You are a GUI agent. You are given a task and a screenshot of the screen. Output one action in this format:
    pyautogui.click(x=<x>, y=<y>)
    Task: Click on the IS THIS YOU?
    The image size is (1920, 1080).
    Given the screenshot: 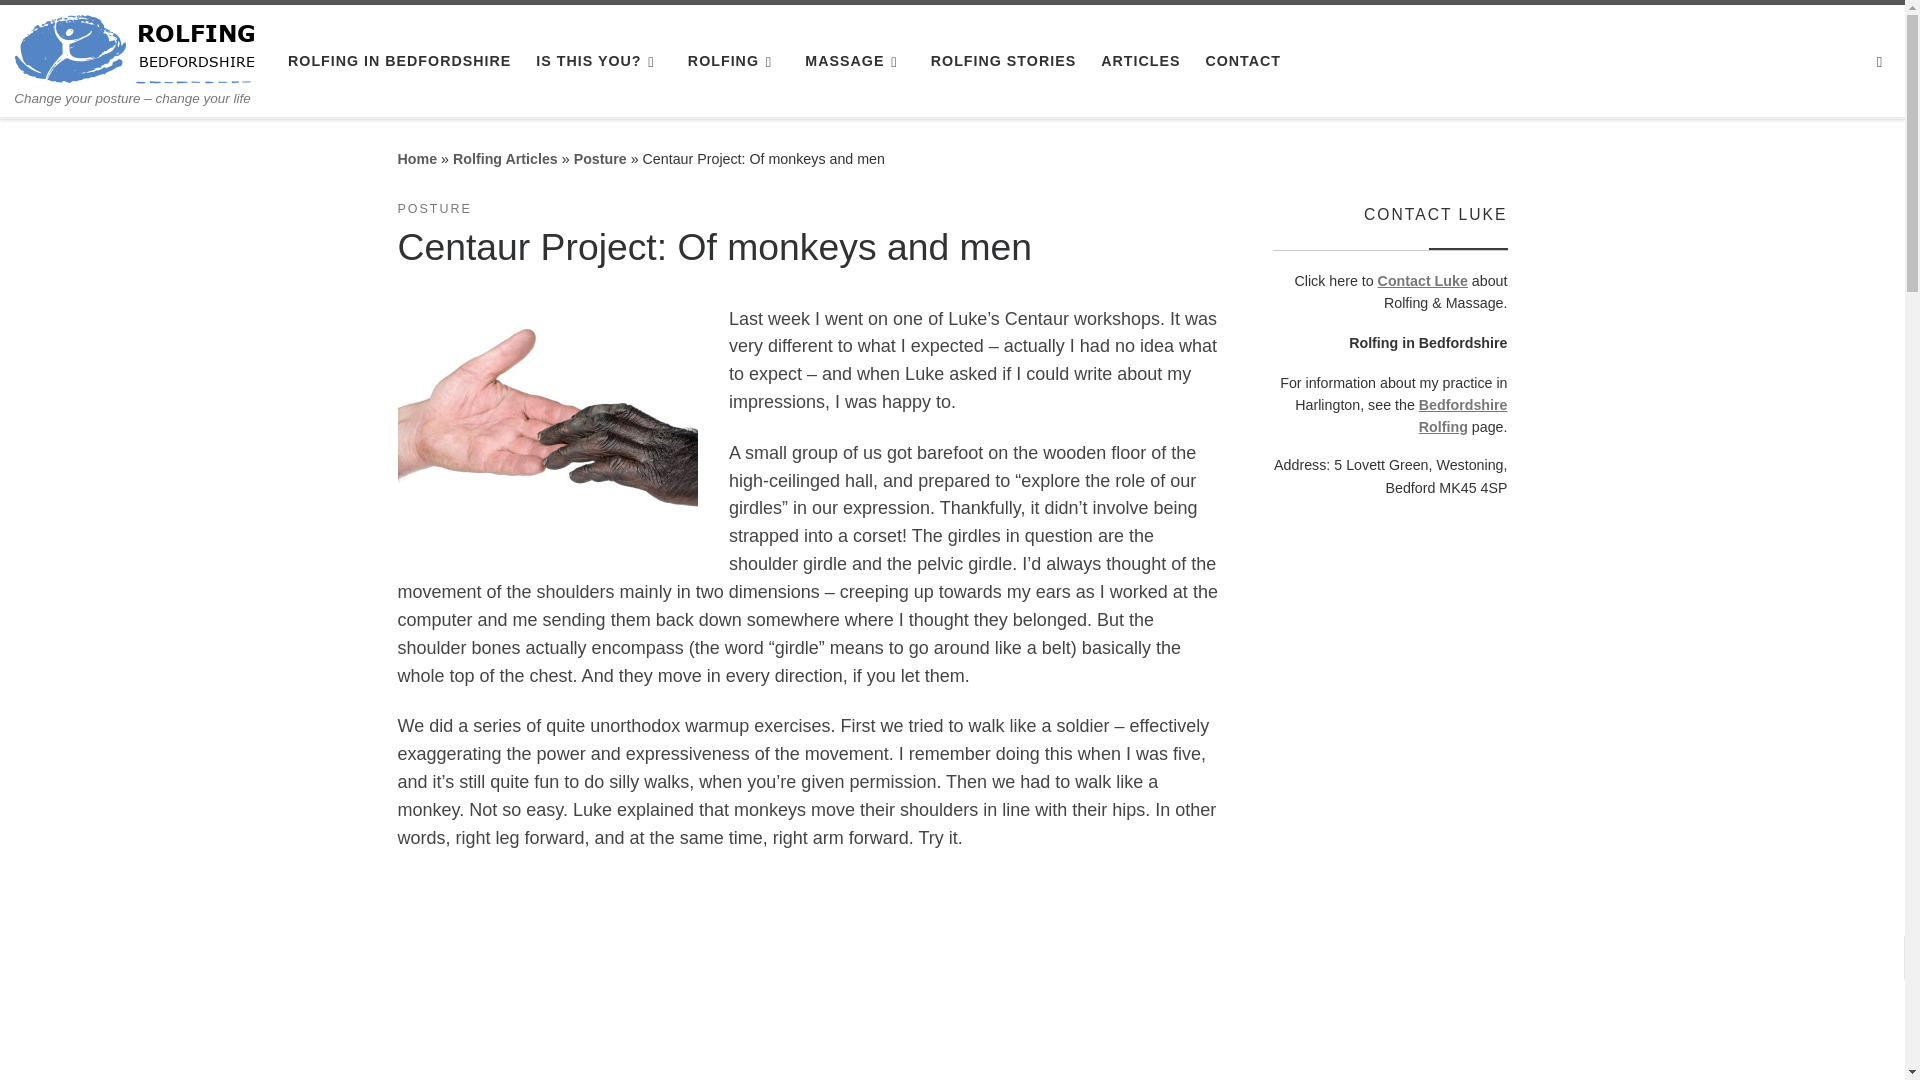 What is the action you would take?
    pyautogui.click(x=598, y=60)
    